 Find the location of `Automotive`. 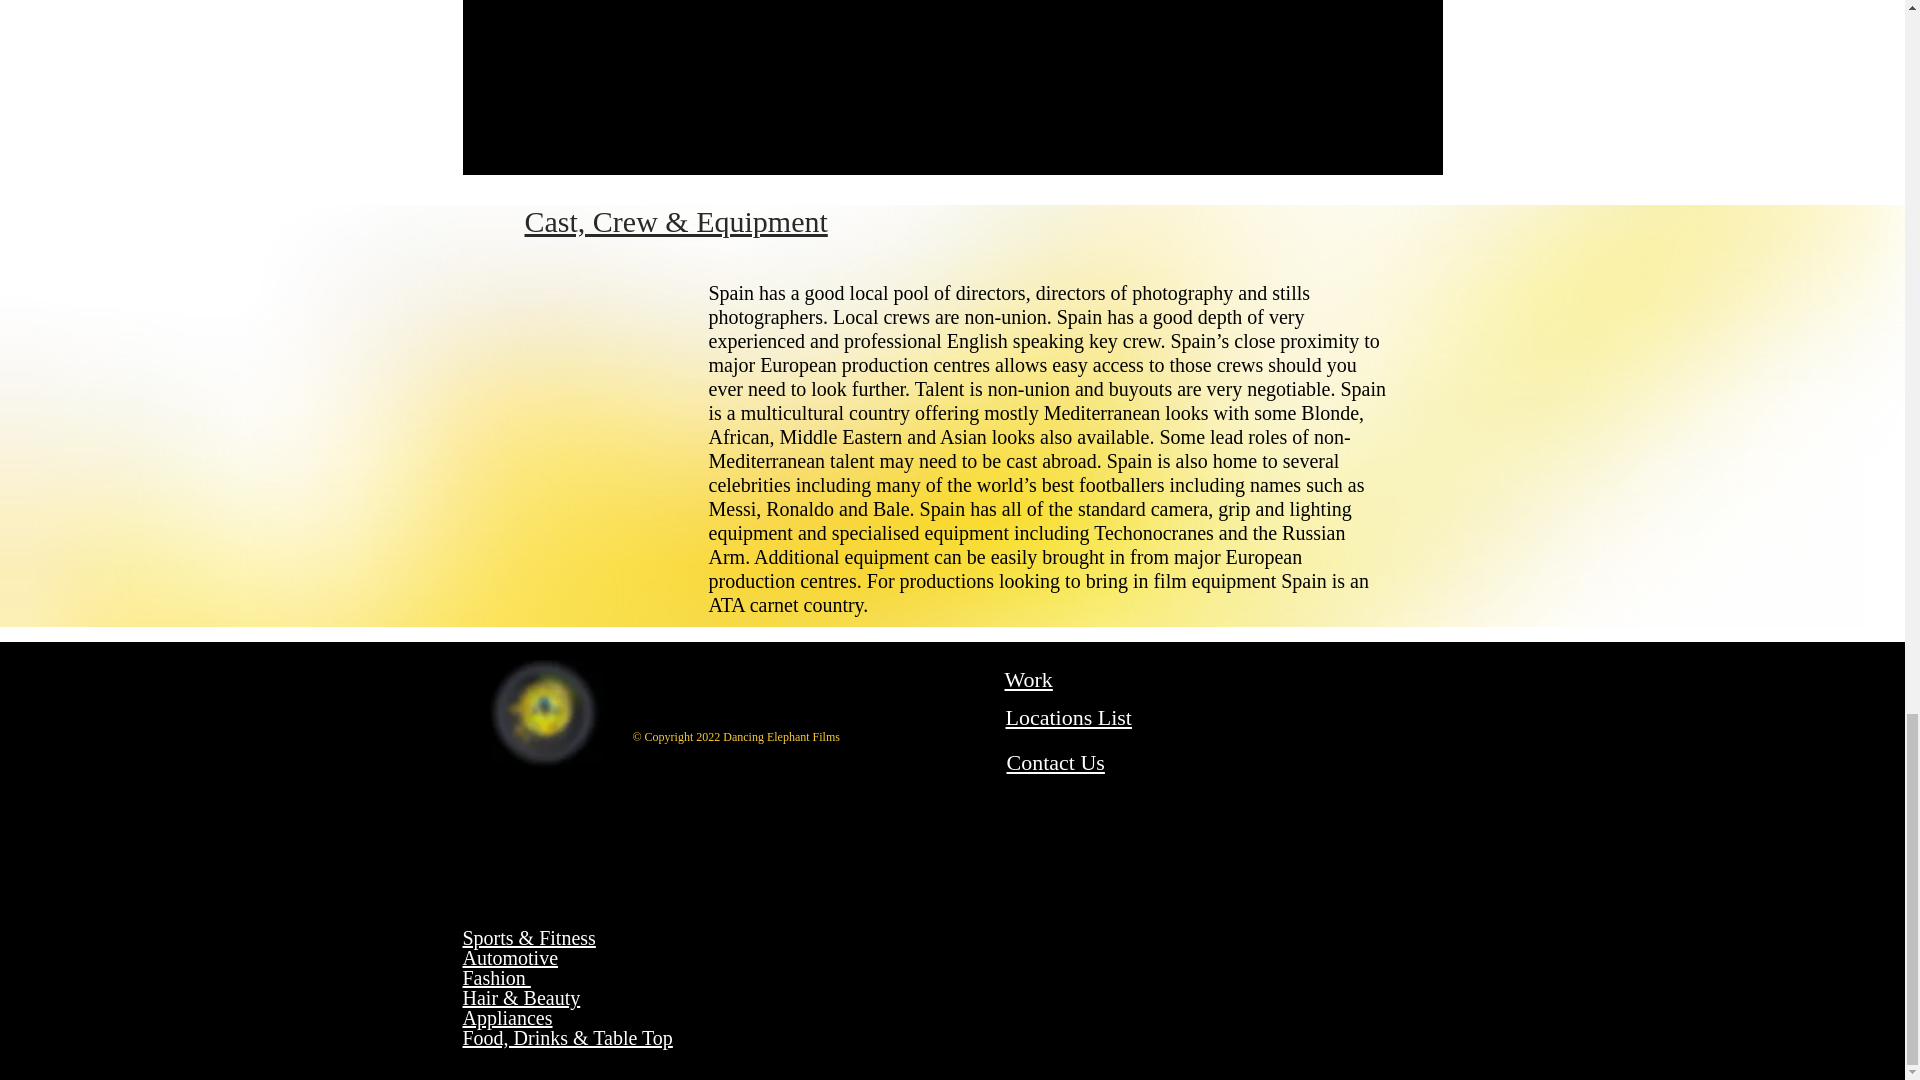

Automotive is located at coordinates (510, 958).